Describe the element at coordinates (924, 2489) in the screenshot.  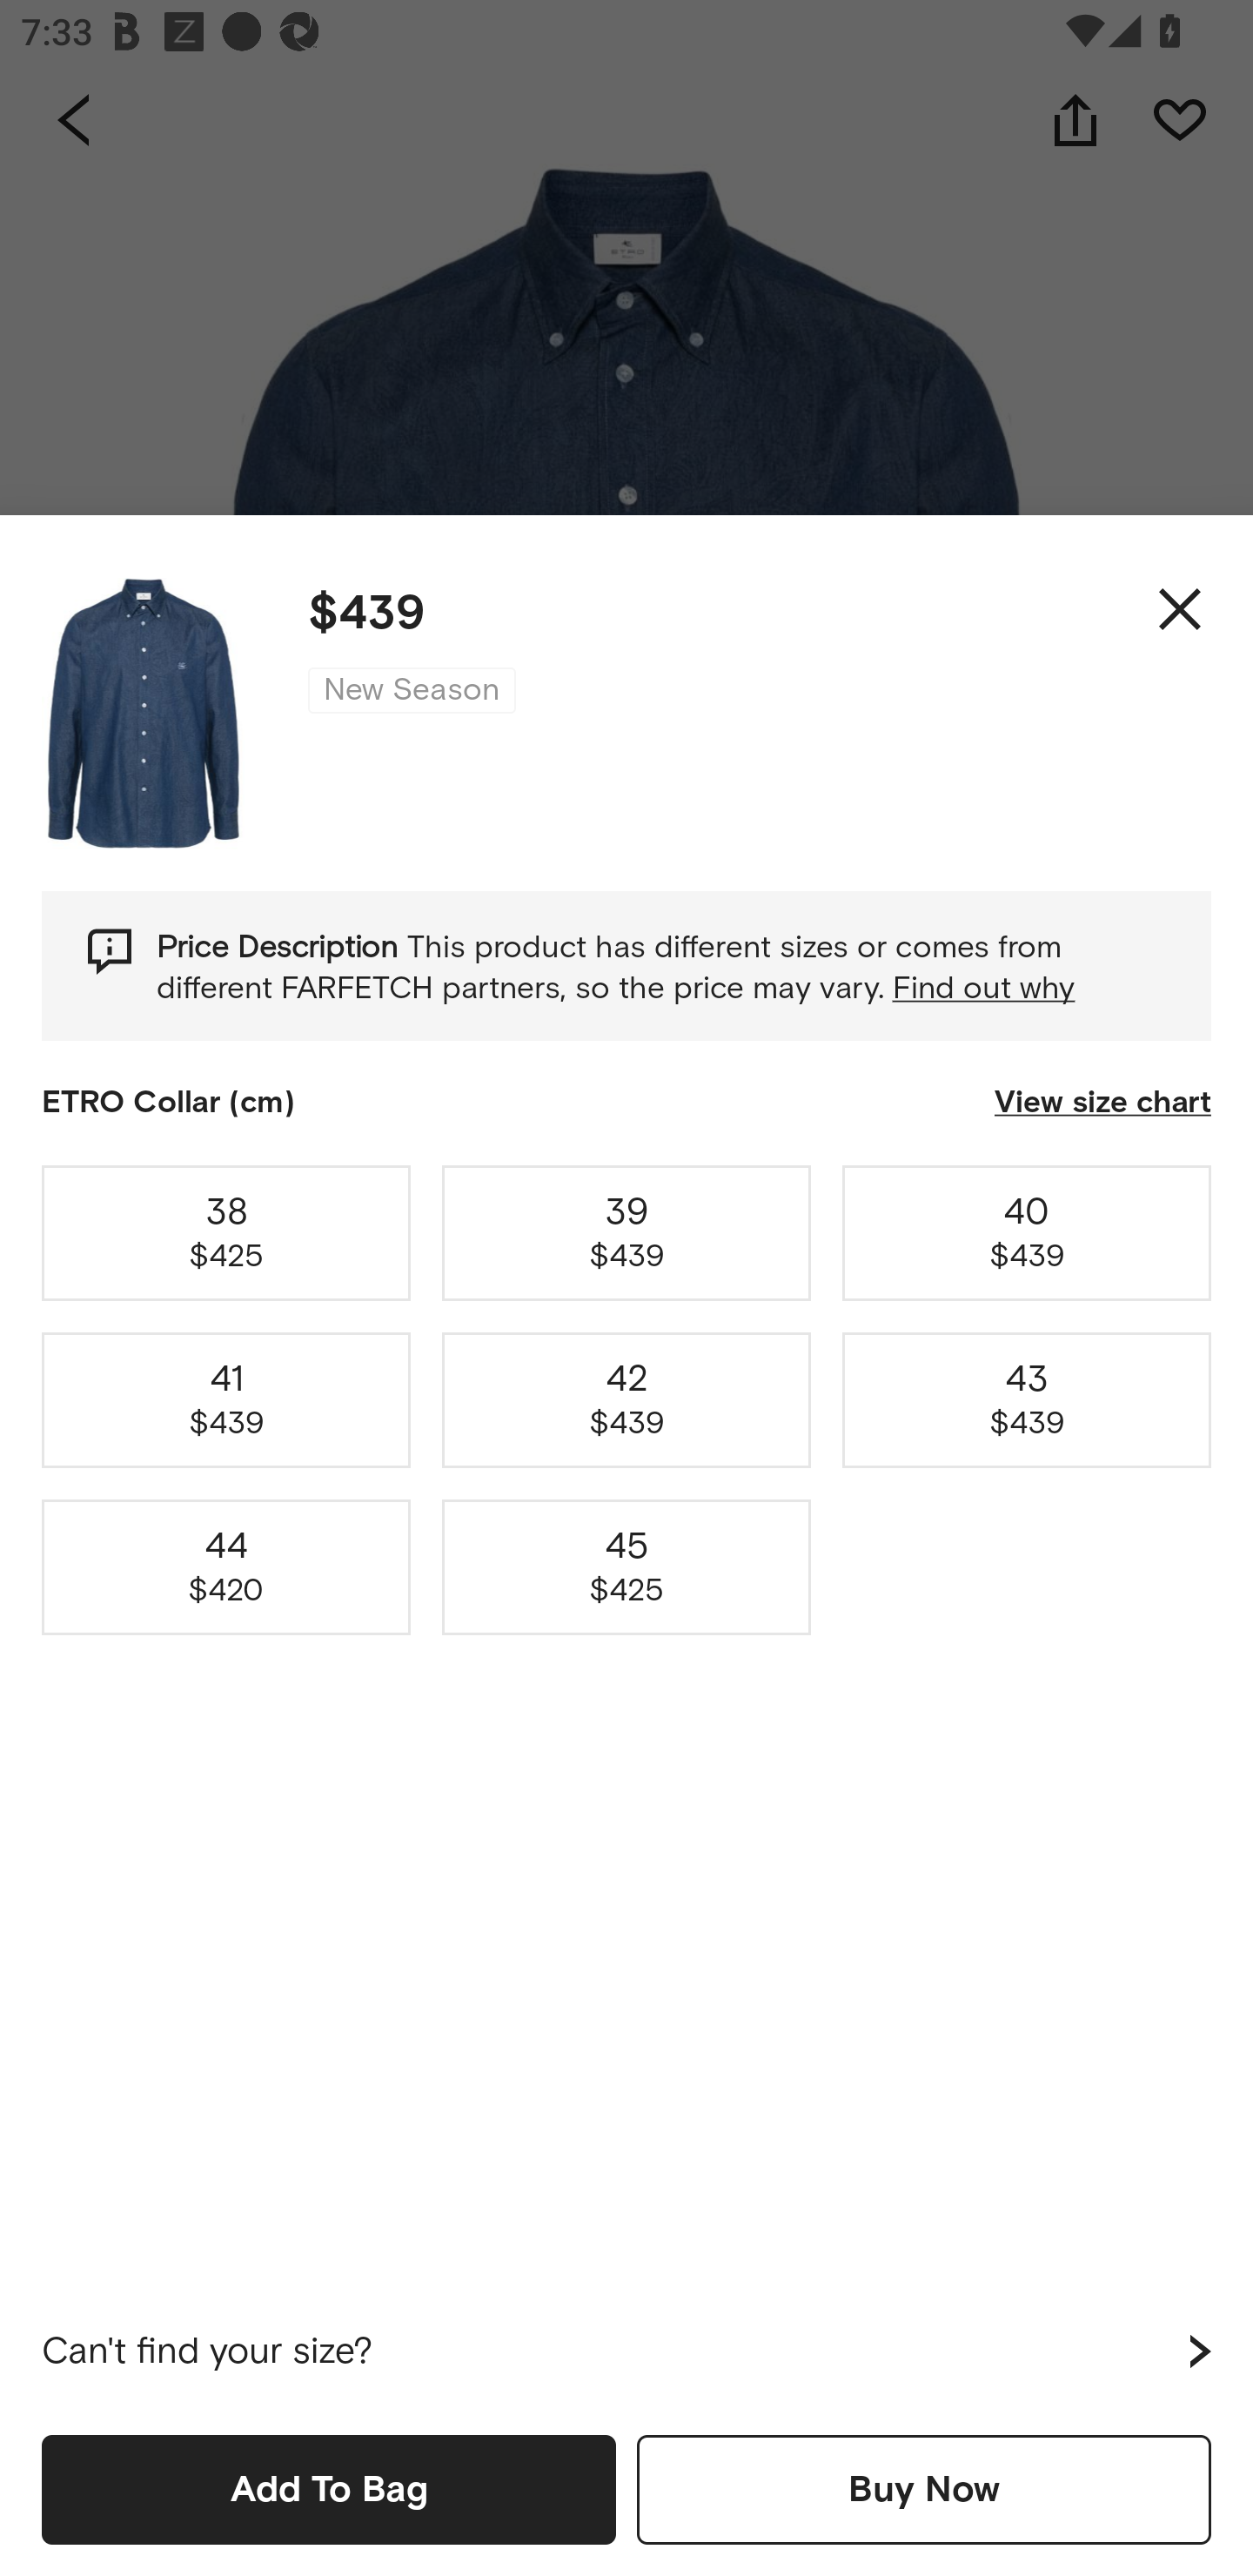
I see `Buy Now` at that location.